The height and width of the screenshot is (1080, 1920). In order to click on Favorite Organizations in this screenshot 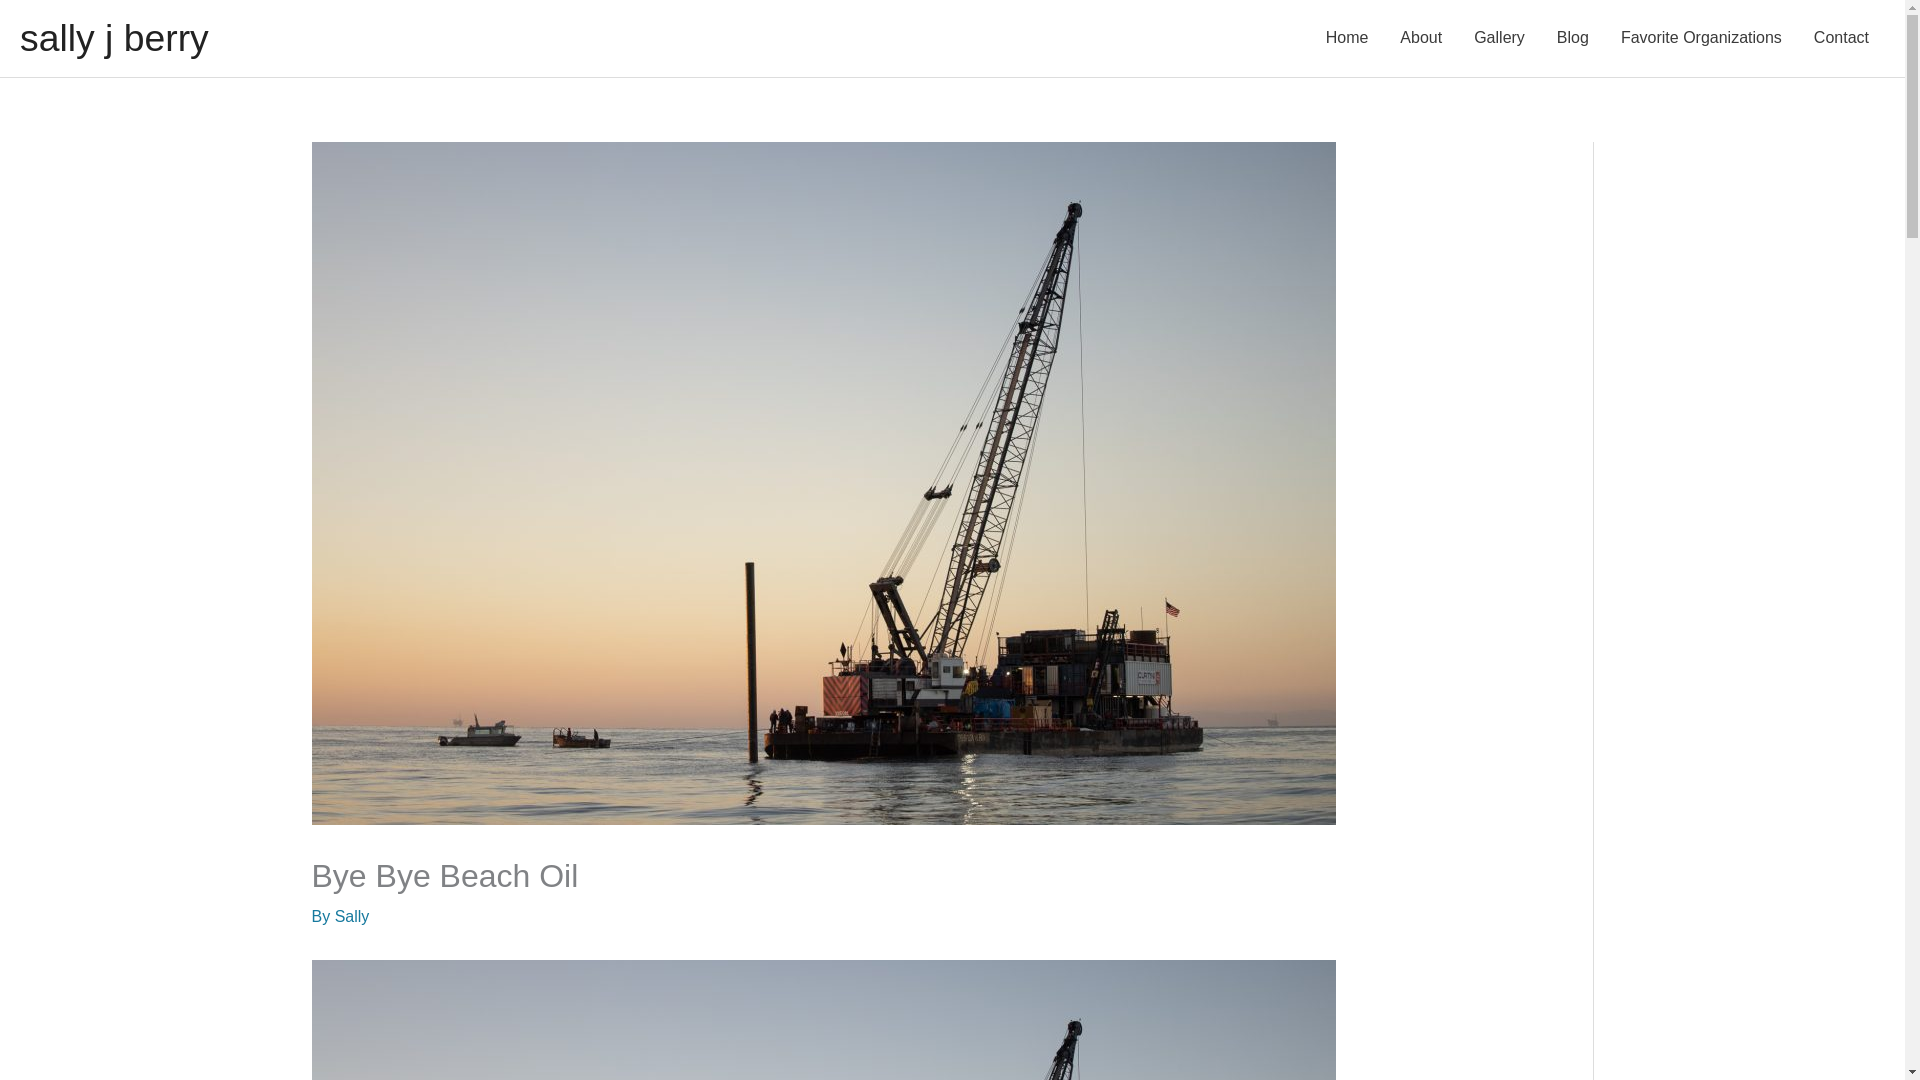, I will do `click(1701, 38)`.